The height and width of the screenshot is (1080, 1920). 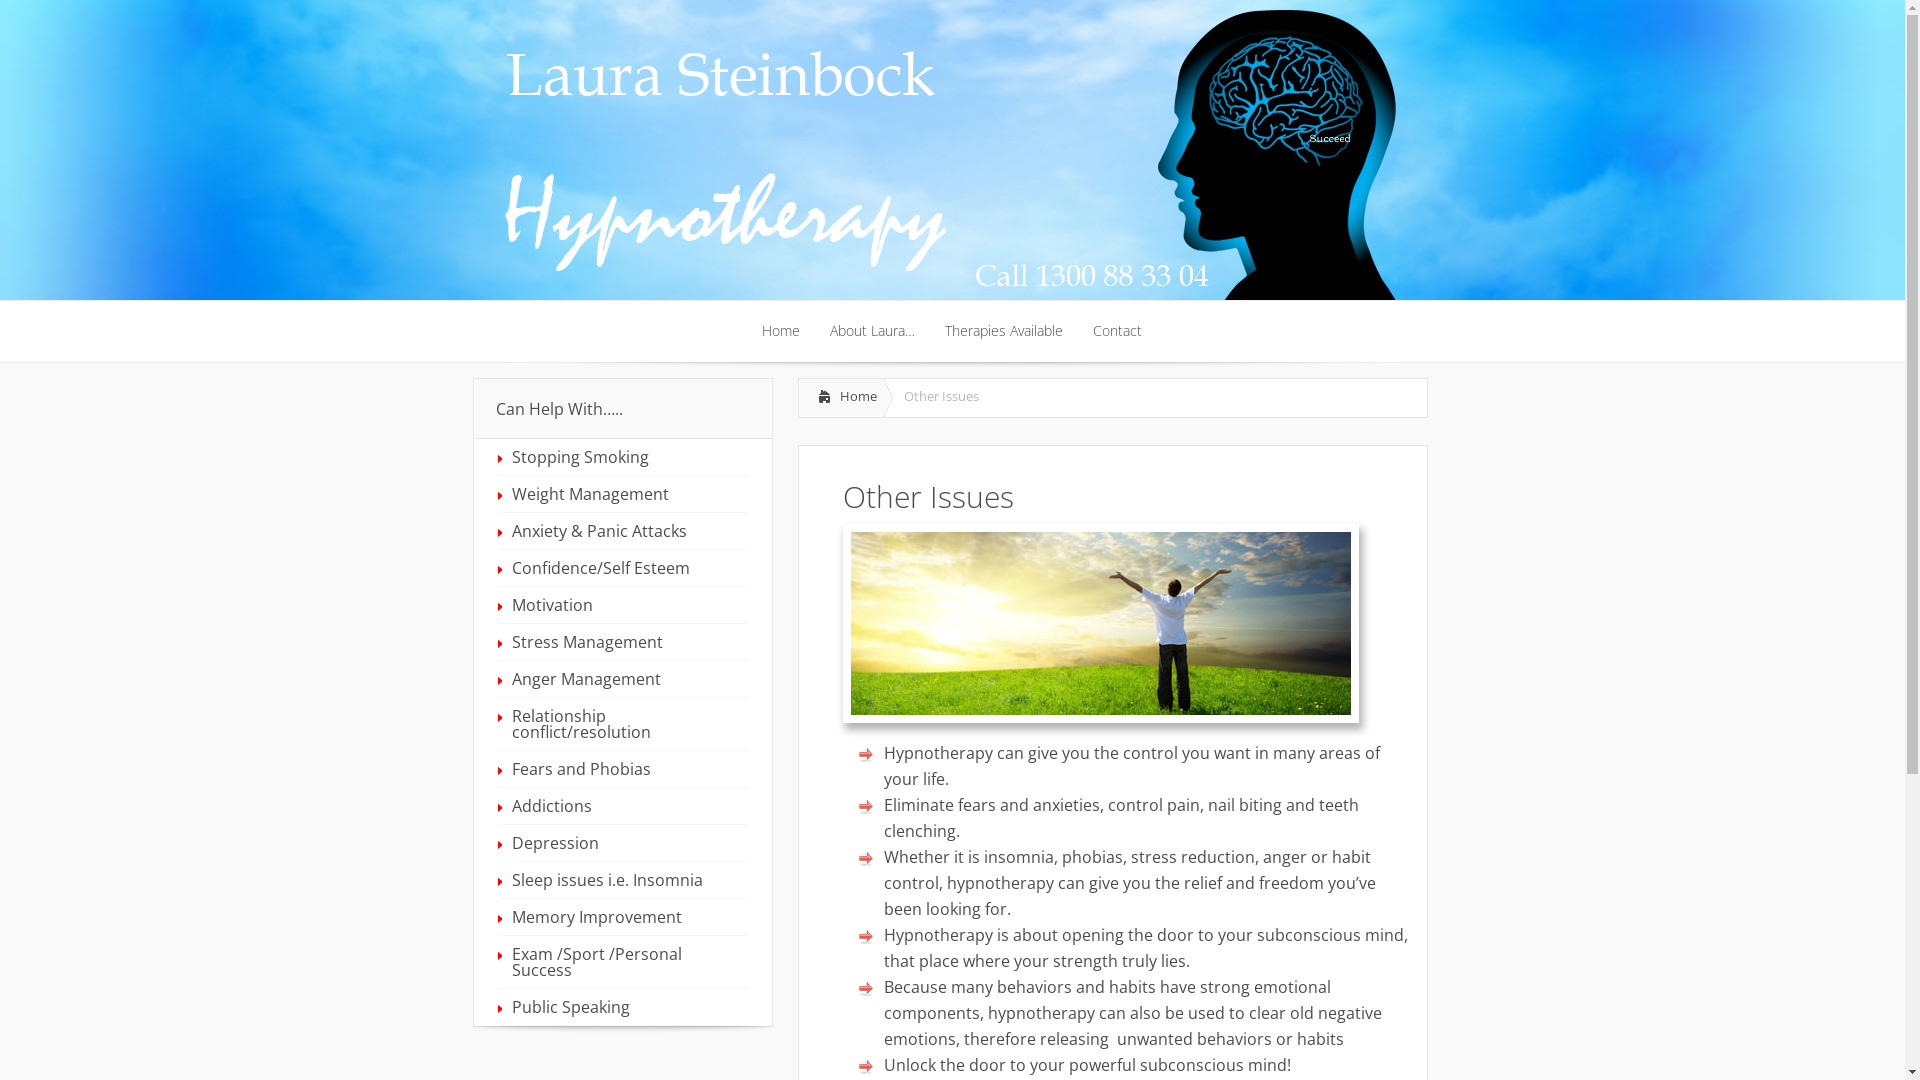 I want to click on Exam /Sport /Personal Success, so click(x=623, y=962).